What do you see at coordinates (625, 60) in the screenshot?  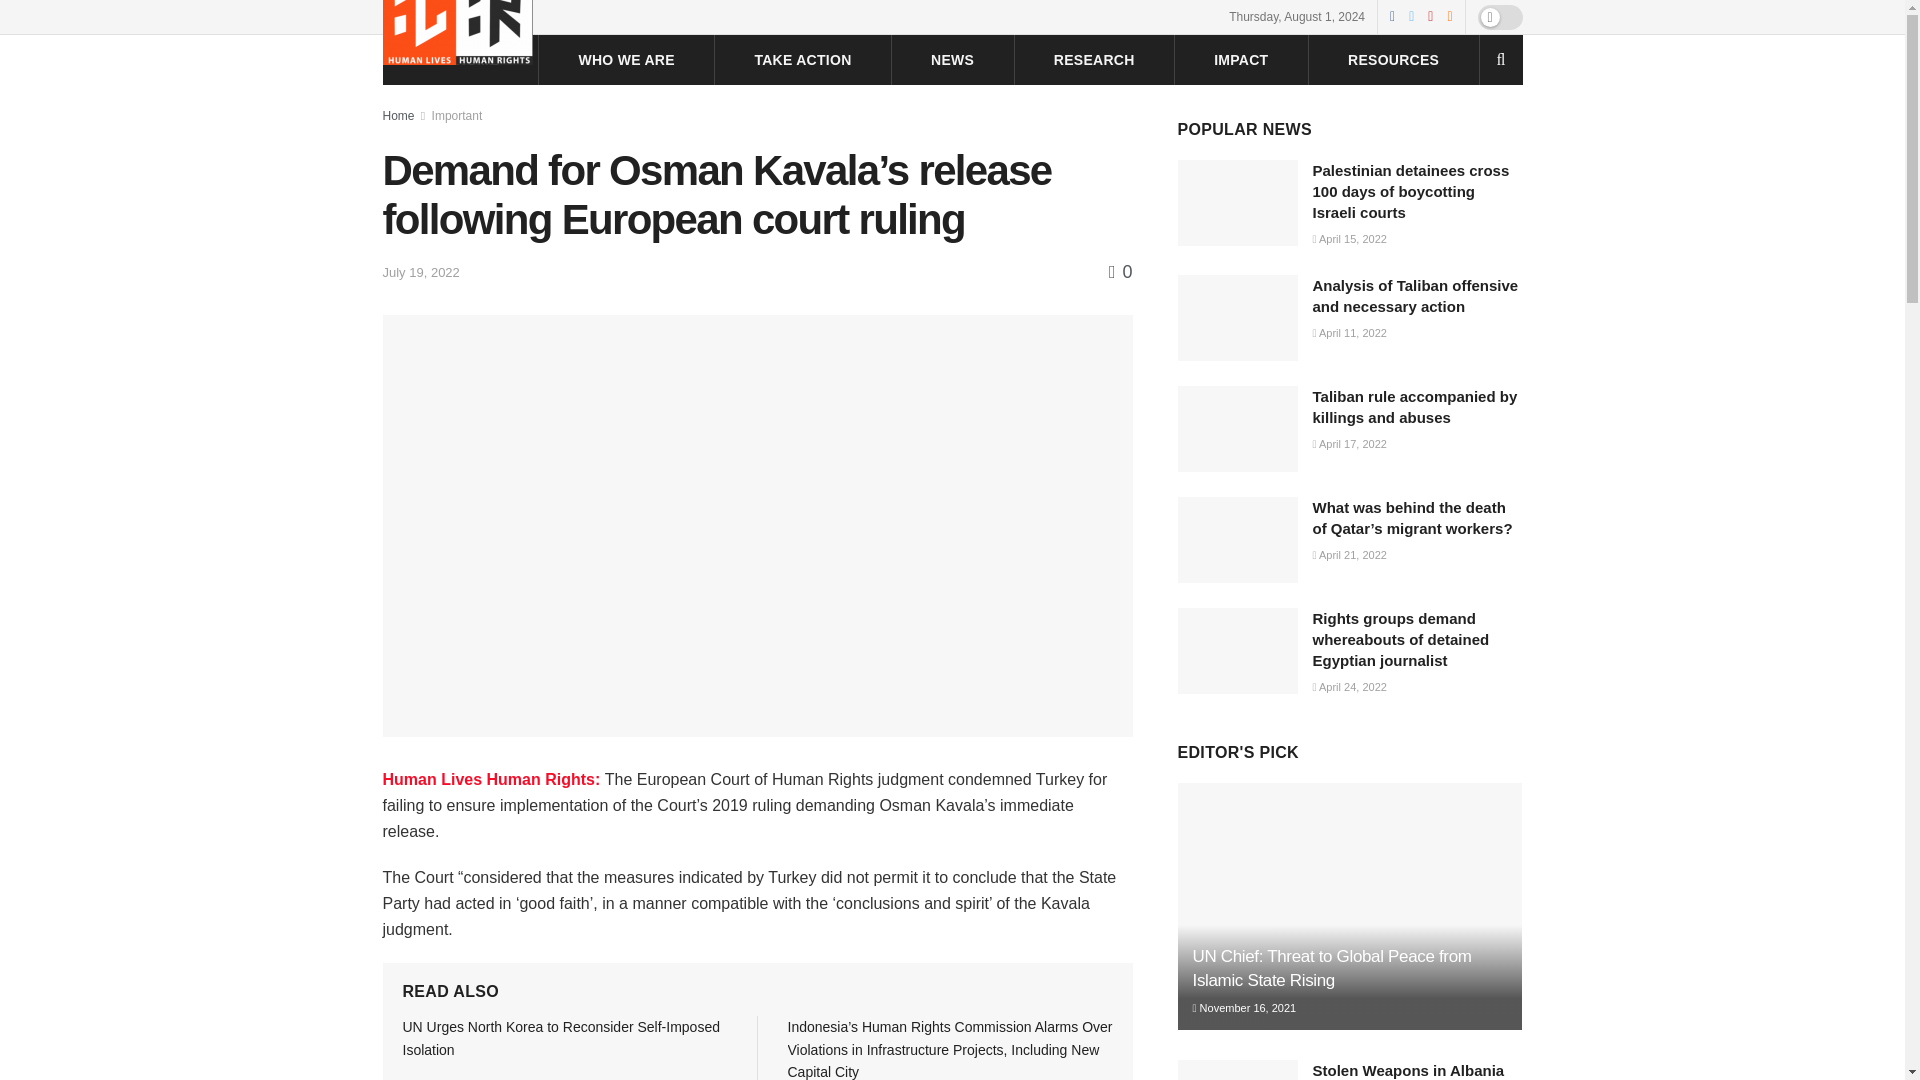 I see `WHO WE ARE` at bounding box center [625, 60].